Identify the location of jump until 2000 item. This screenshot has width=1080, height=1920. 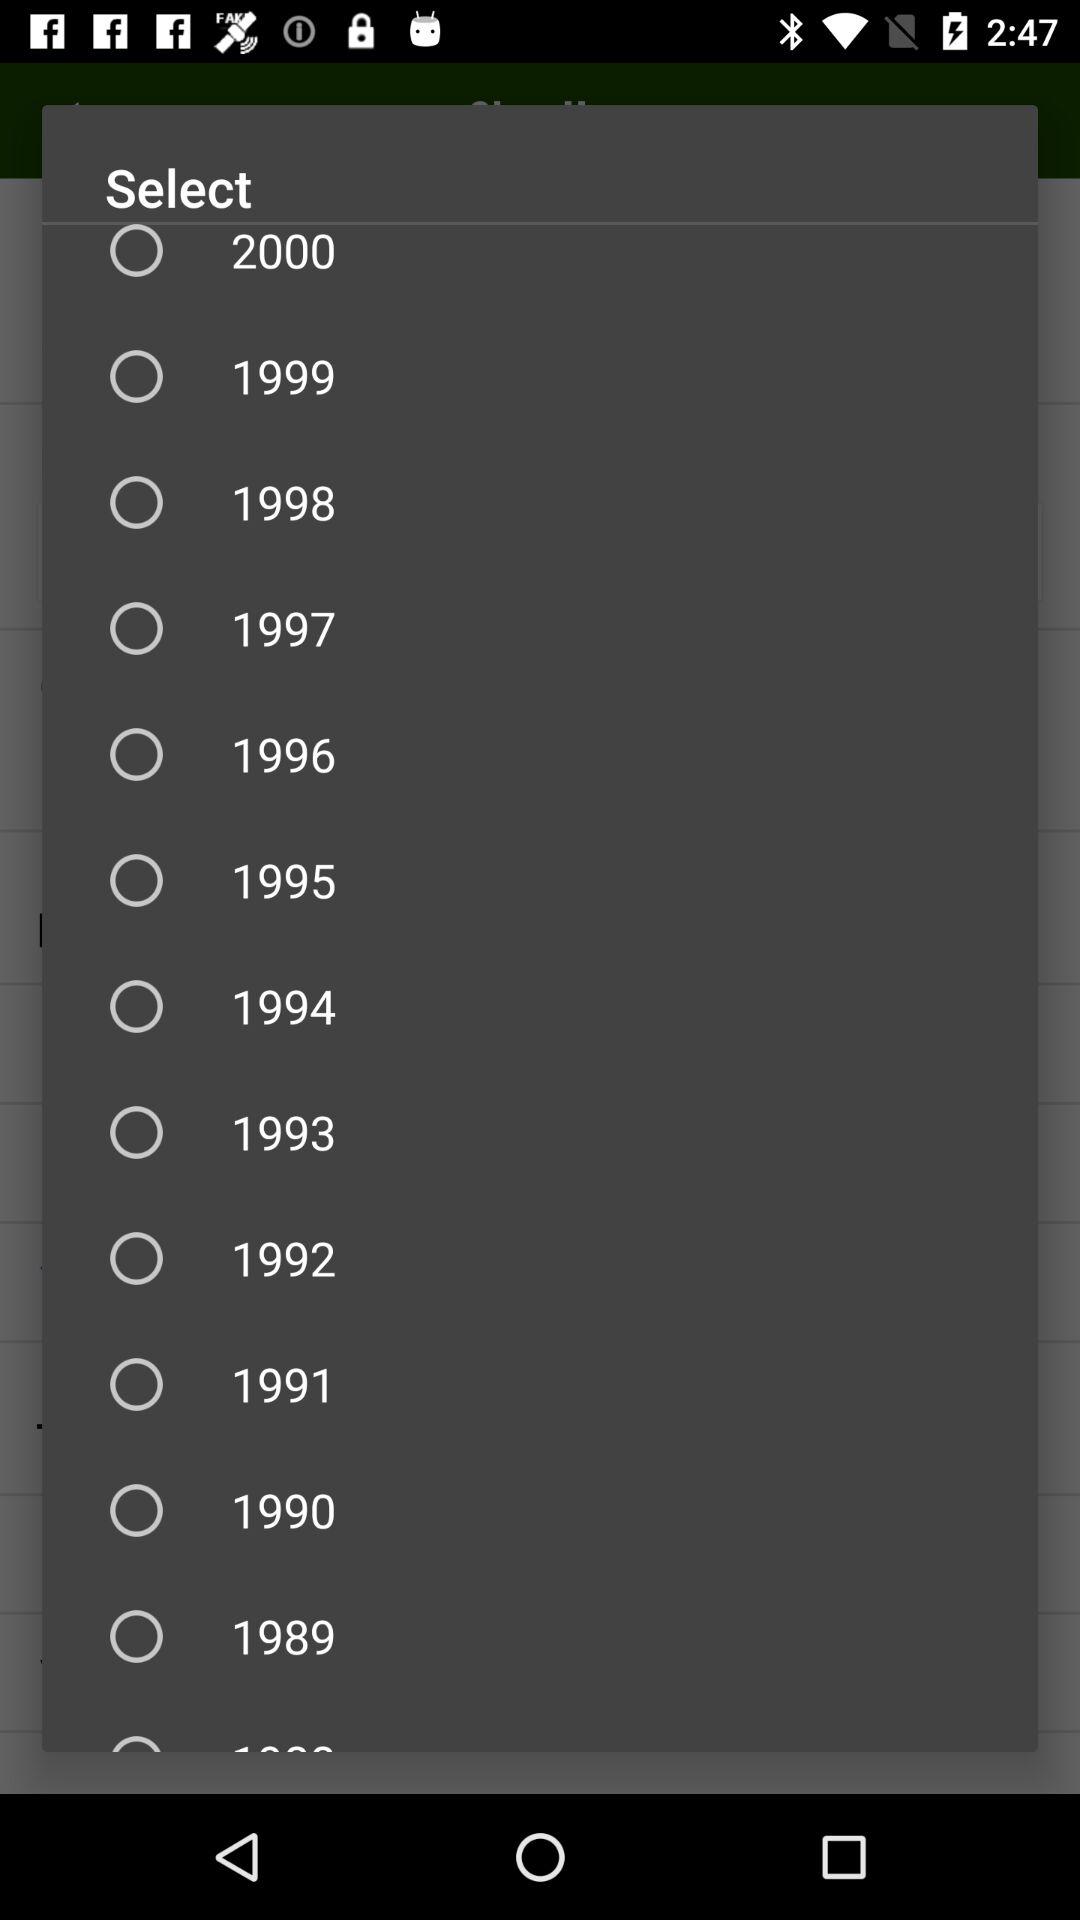
(540, 268).